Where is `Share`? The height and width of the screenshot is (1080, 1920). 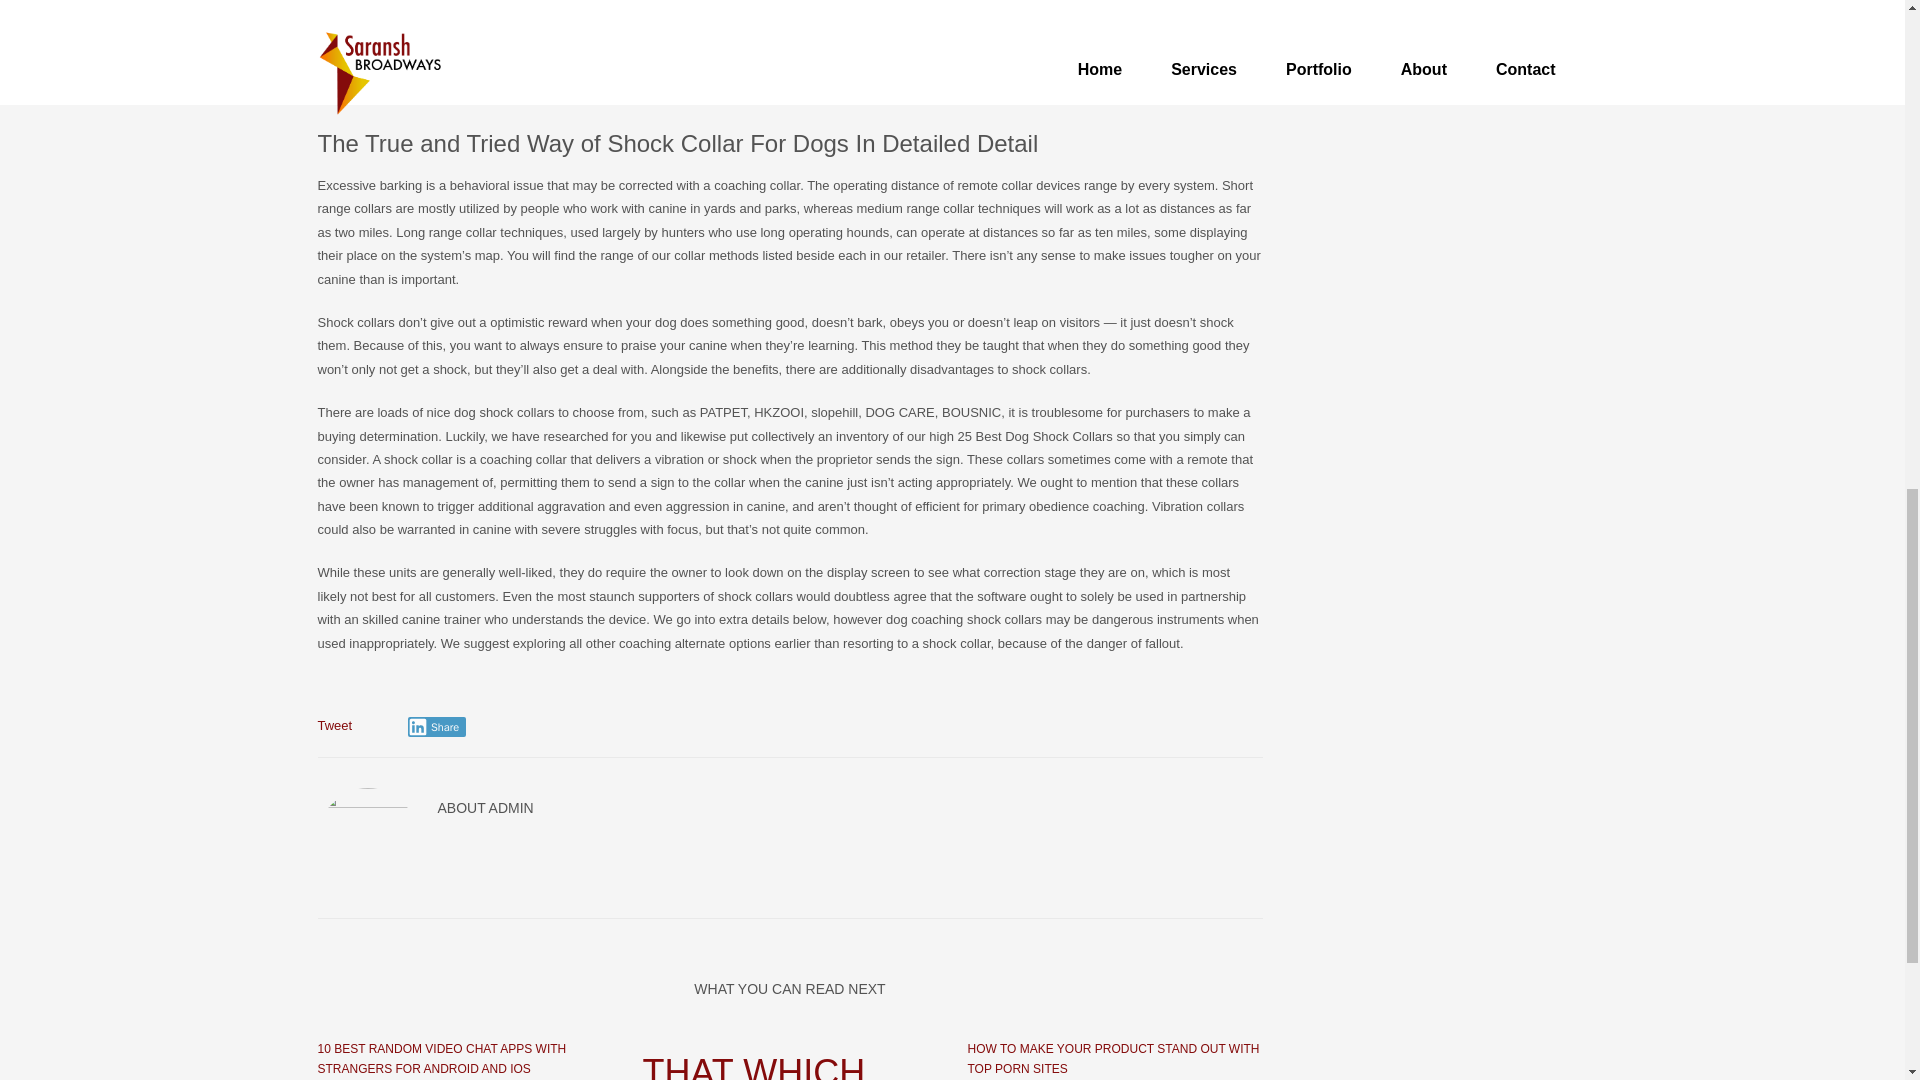 Share is located at coordinates (436, 726).